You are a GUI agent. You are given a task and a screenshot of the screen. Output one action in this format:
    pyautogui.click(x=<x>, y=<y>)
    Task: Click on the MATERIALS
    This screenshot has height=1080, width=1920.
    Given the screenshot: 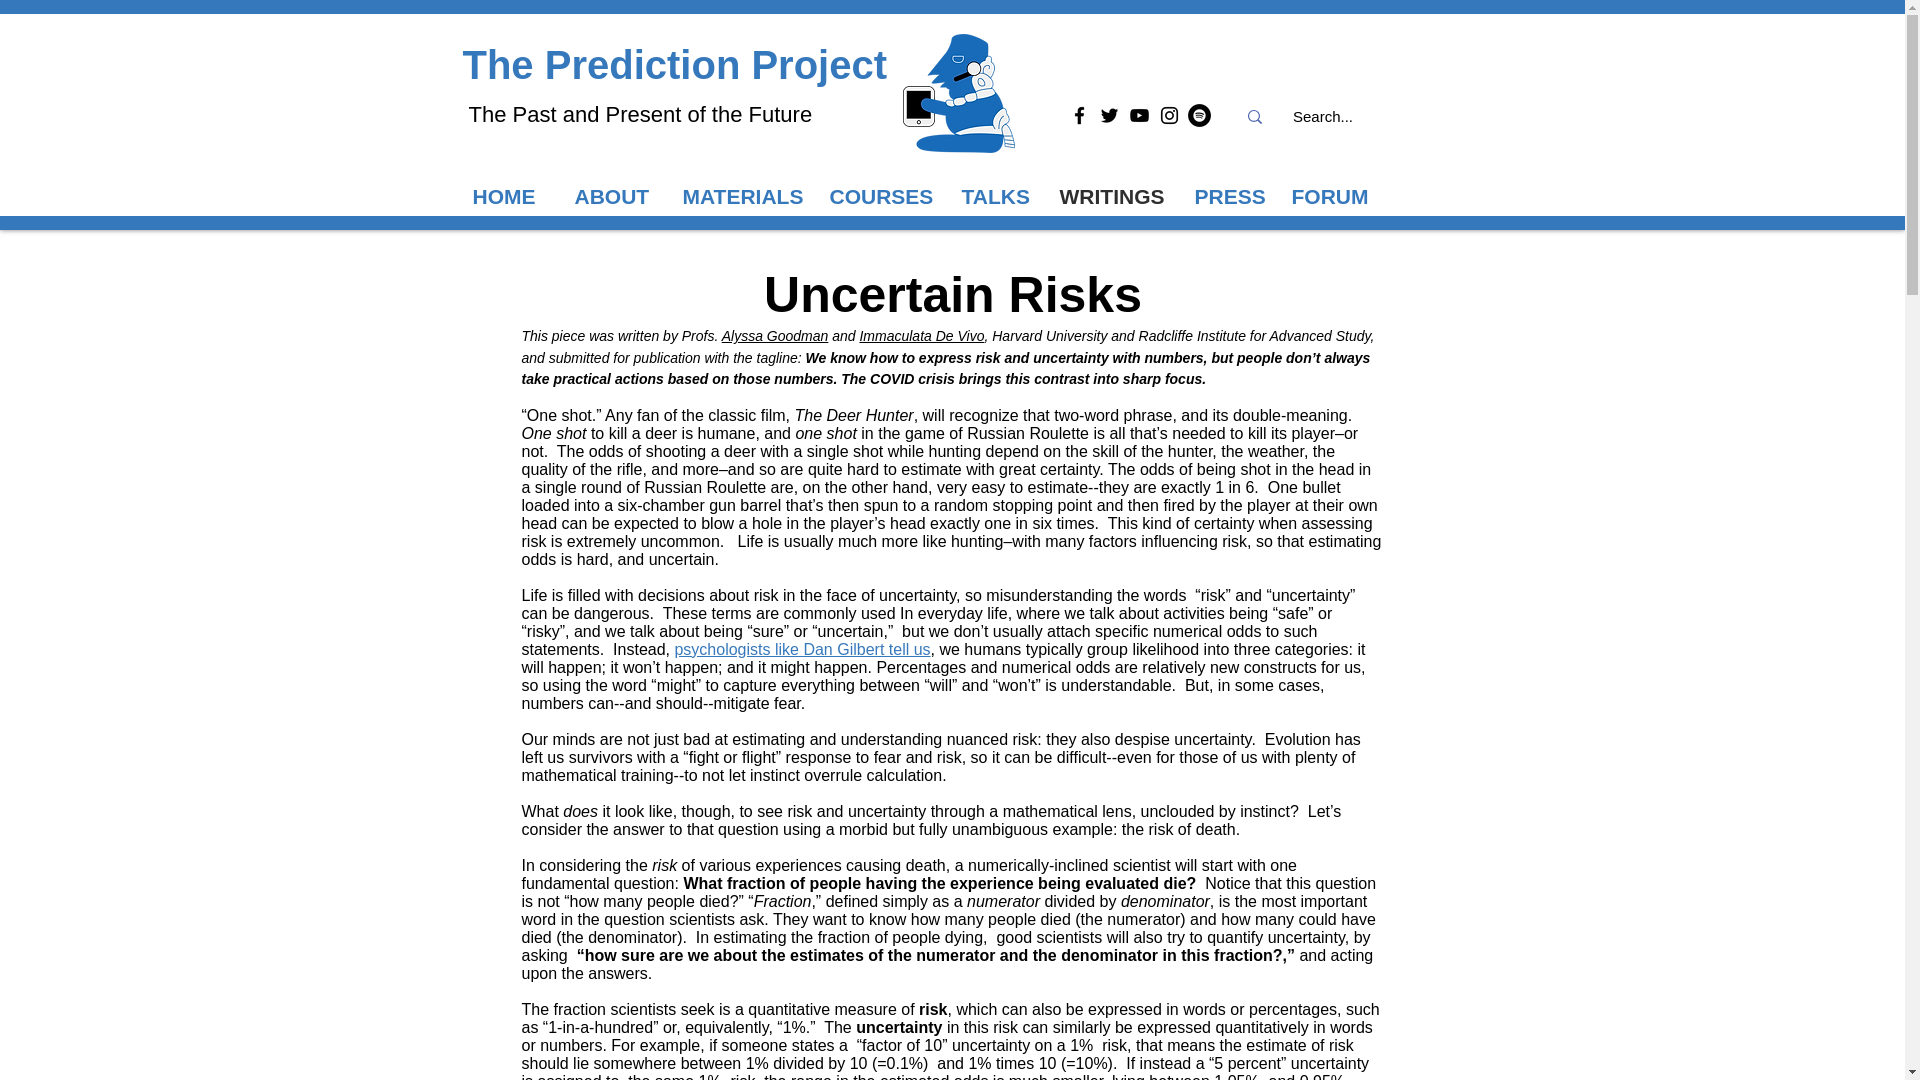 What is the action you would take?
    pyautogui.click(x=746, y=196)
    